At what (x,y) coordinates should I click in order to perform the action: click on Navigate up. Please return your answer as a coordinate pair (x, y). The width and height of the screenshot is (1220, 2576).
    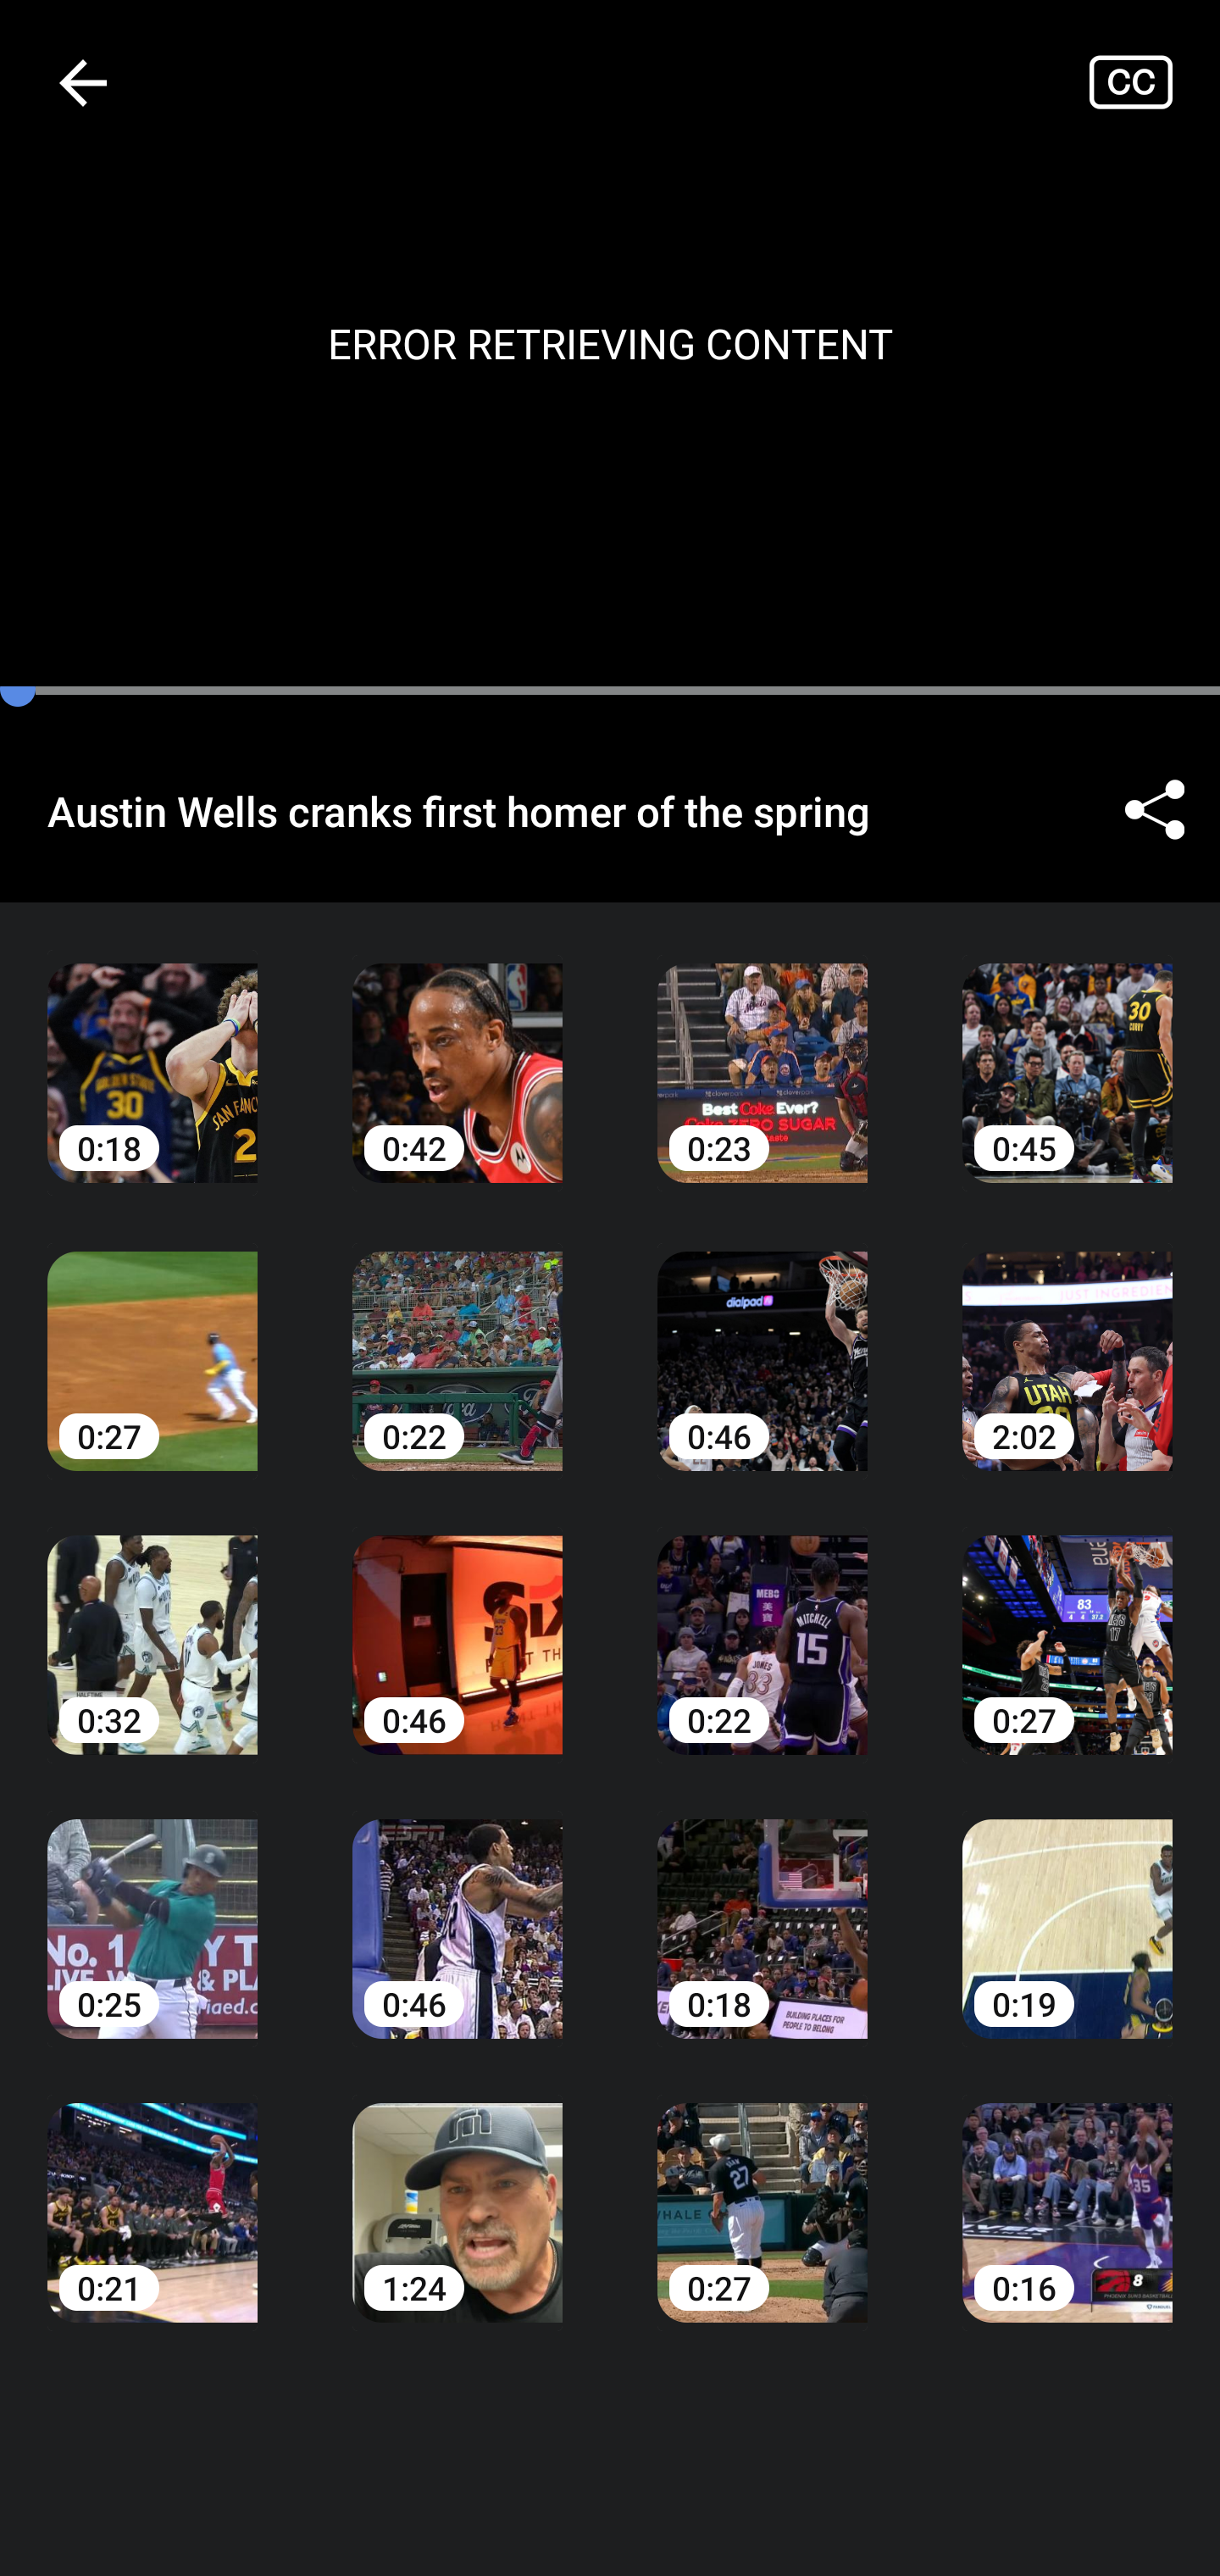
    Looking at the image, I should click on (83, 82).